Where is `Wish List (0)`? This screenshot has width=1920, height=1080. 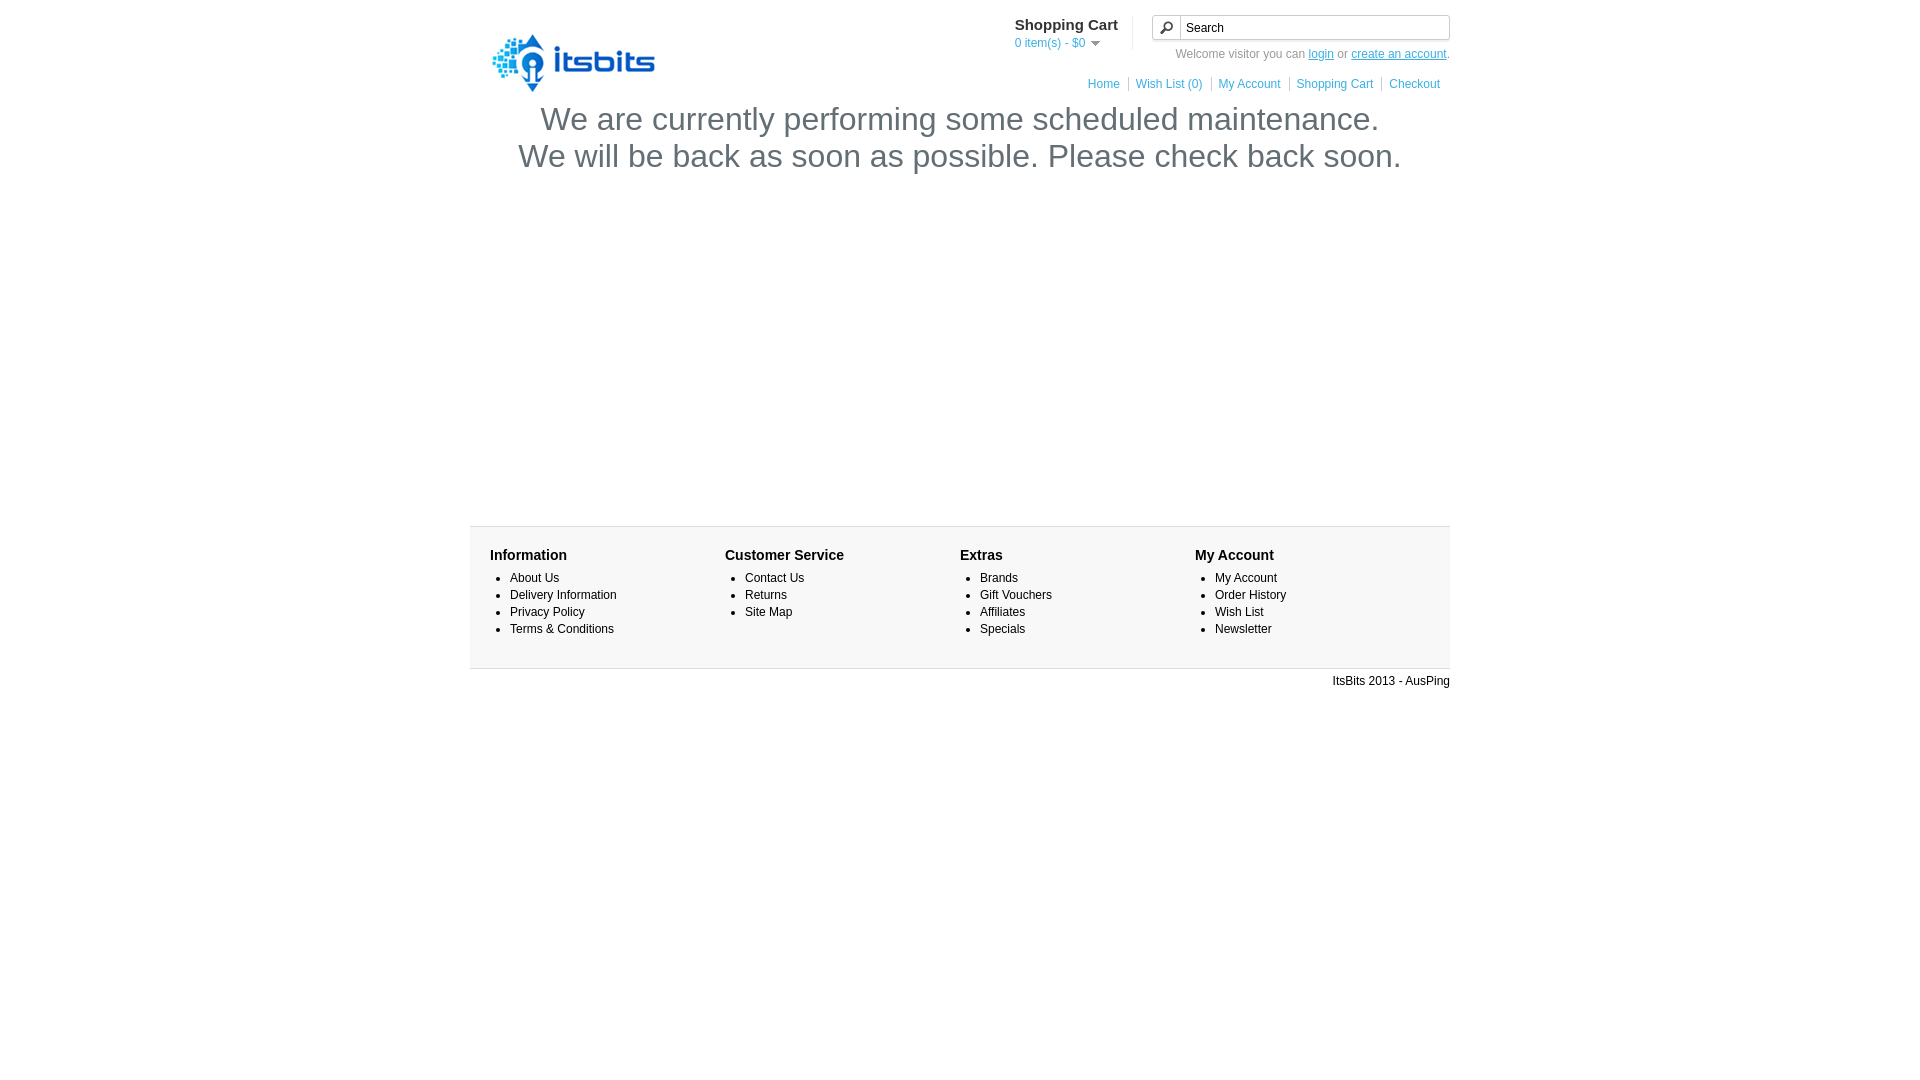 Wish List (0) is located at coordinates (1166, 84).